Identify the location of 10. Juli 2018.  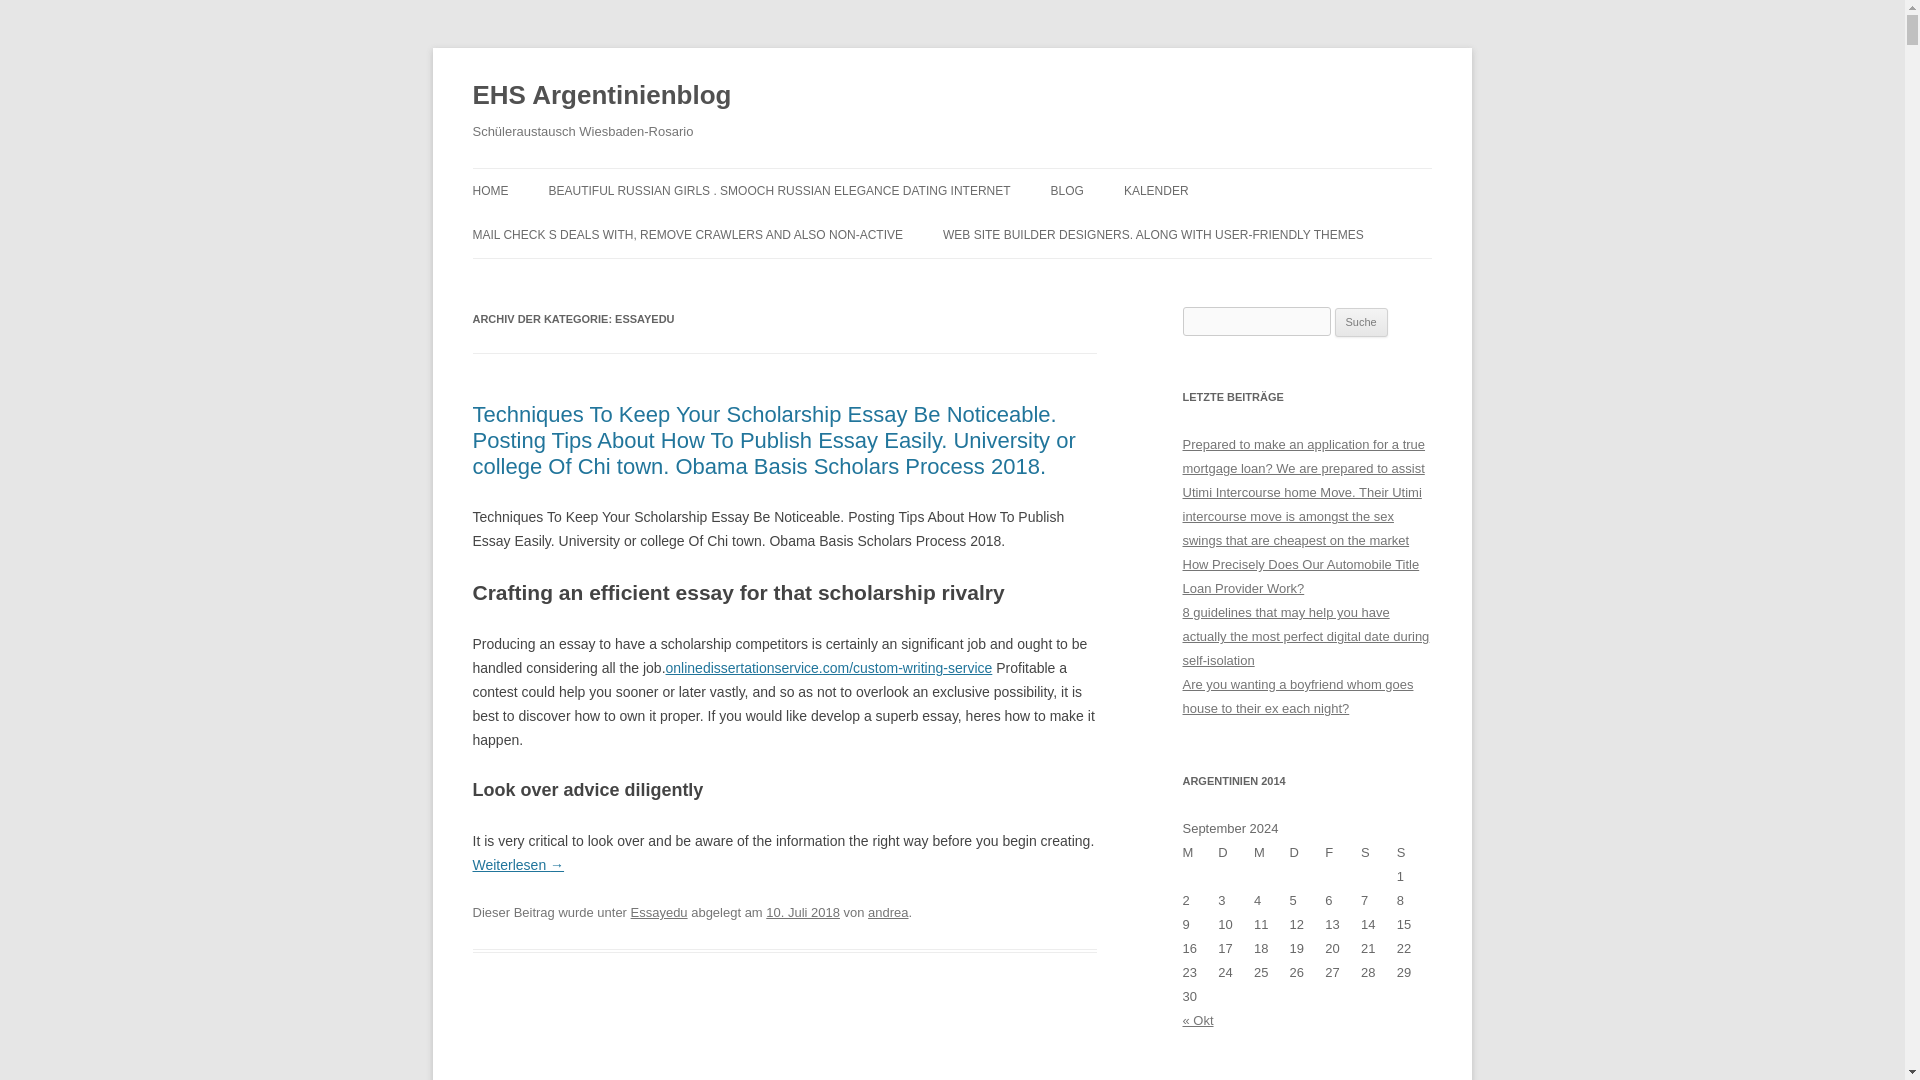
(803, 912).